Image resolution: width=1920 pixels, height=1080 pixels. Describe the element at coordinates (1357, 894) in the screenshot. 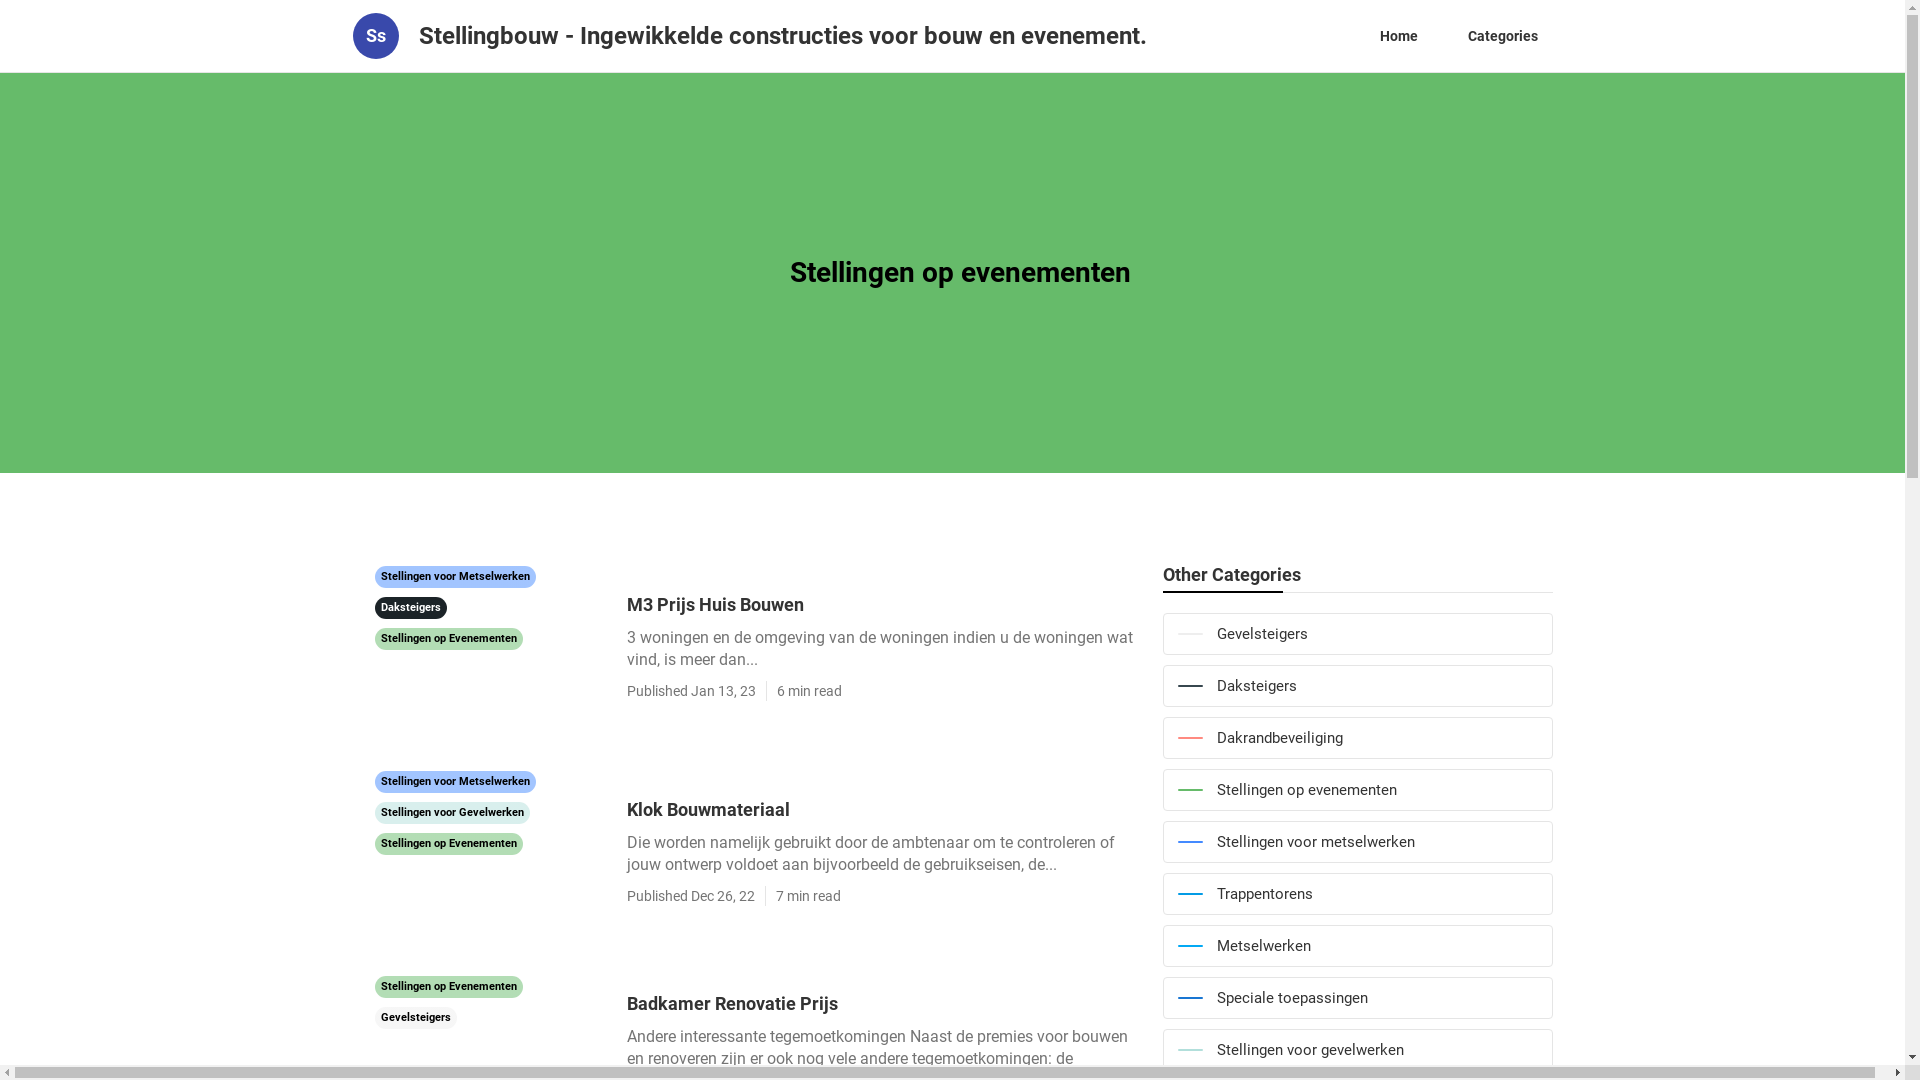

I see `Trappentorens` at that location.